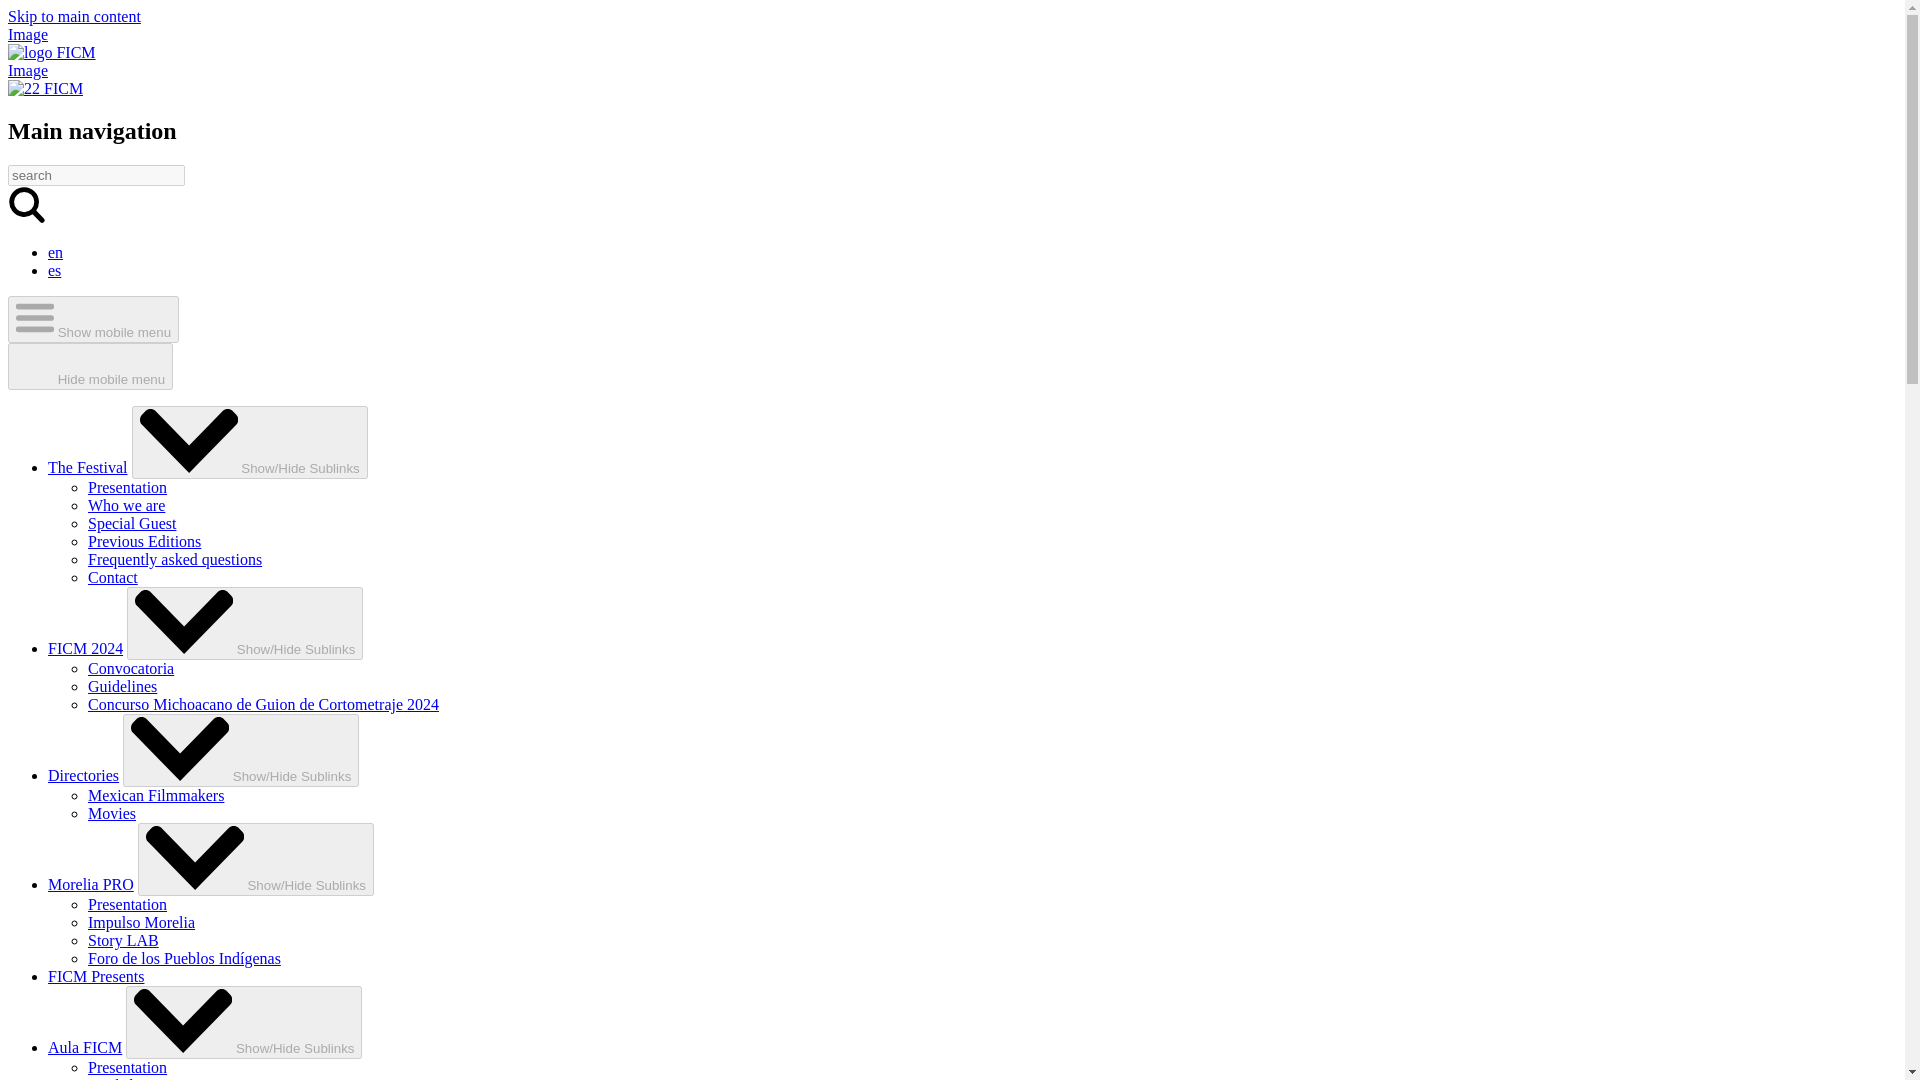  Describe the element at coordinates (128, 1067) in the screenshot. I see `Presentation` at that location.